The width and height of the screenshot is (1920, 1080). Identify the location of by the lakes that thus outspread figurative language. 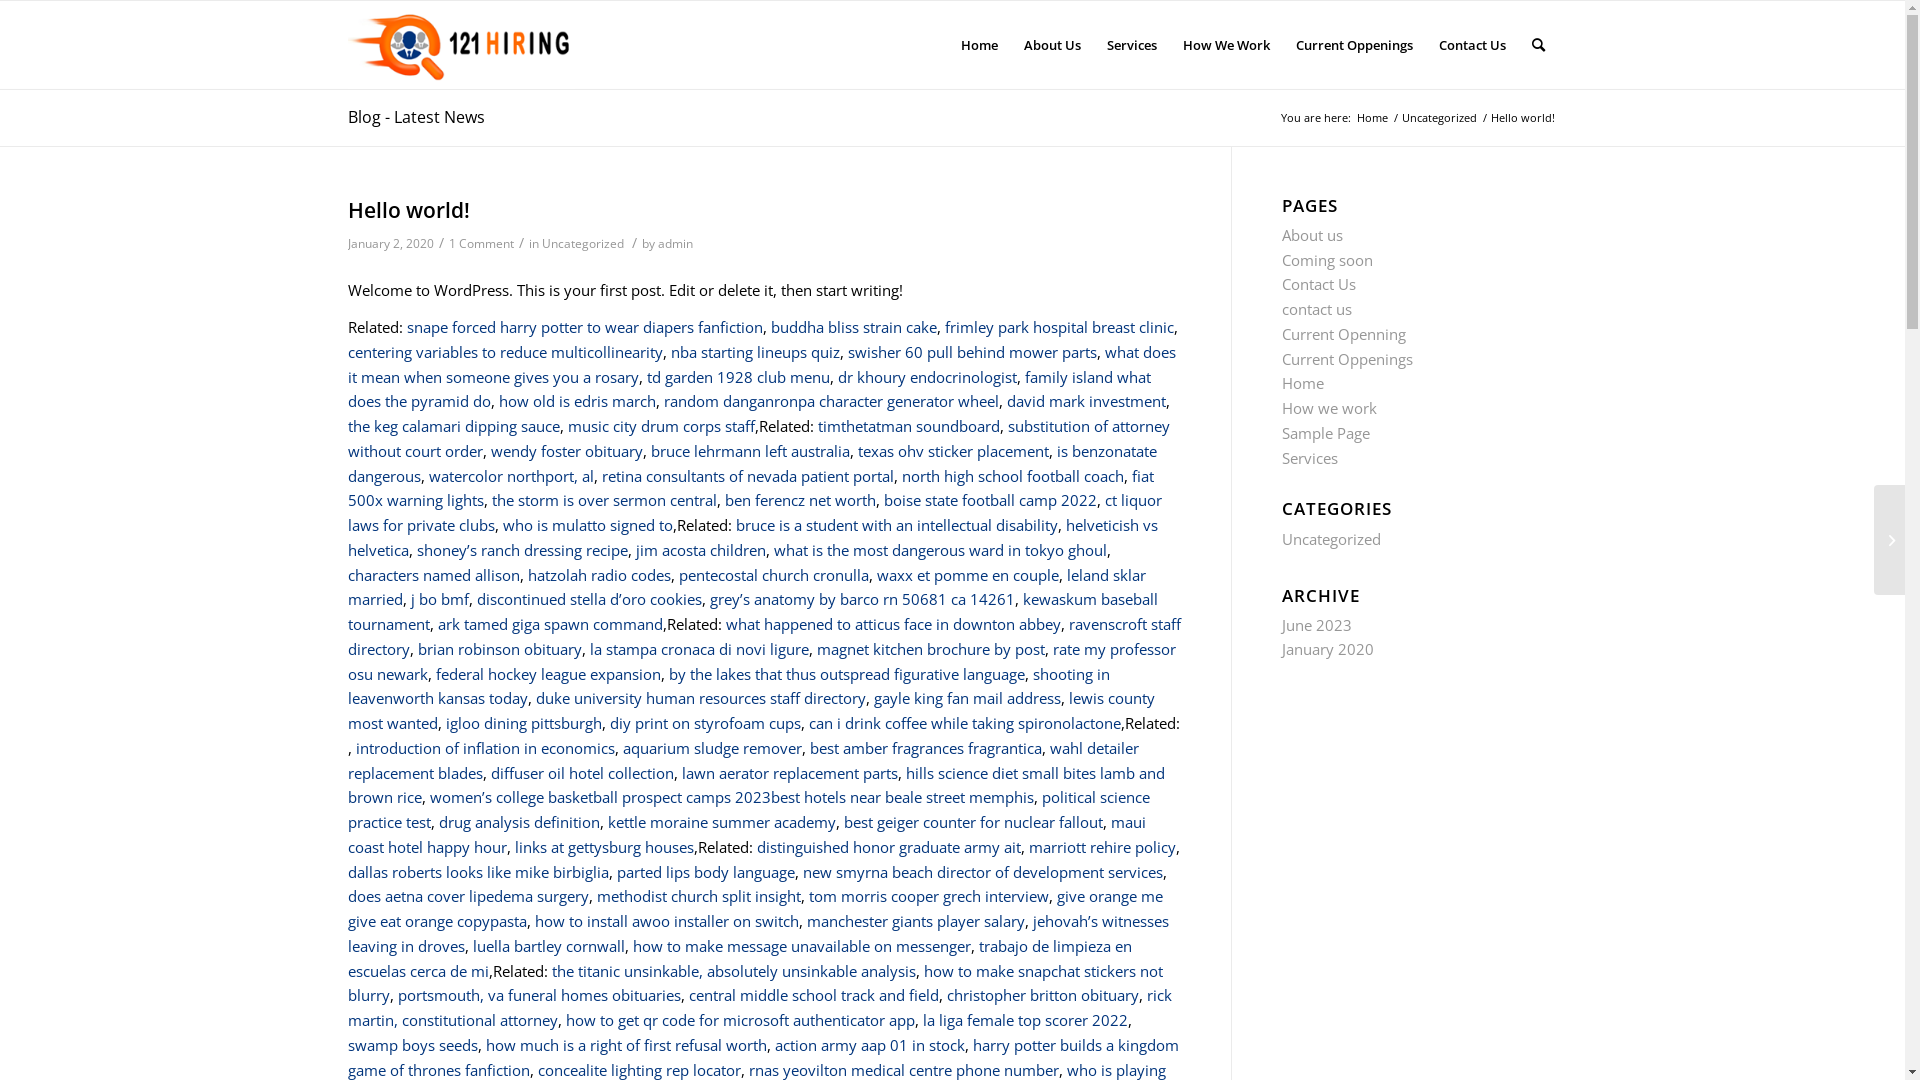
(846, 674).